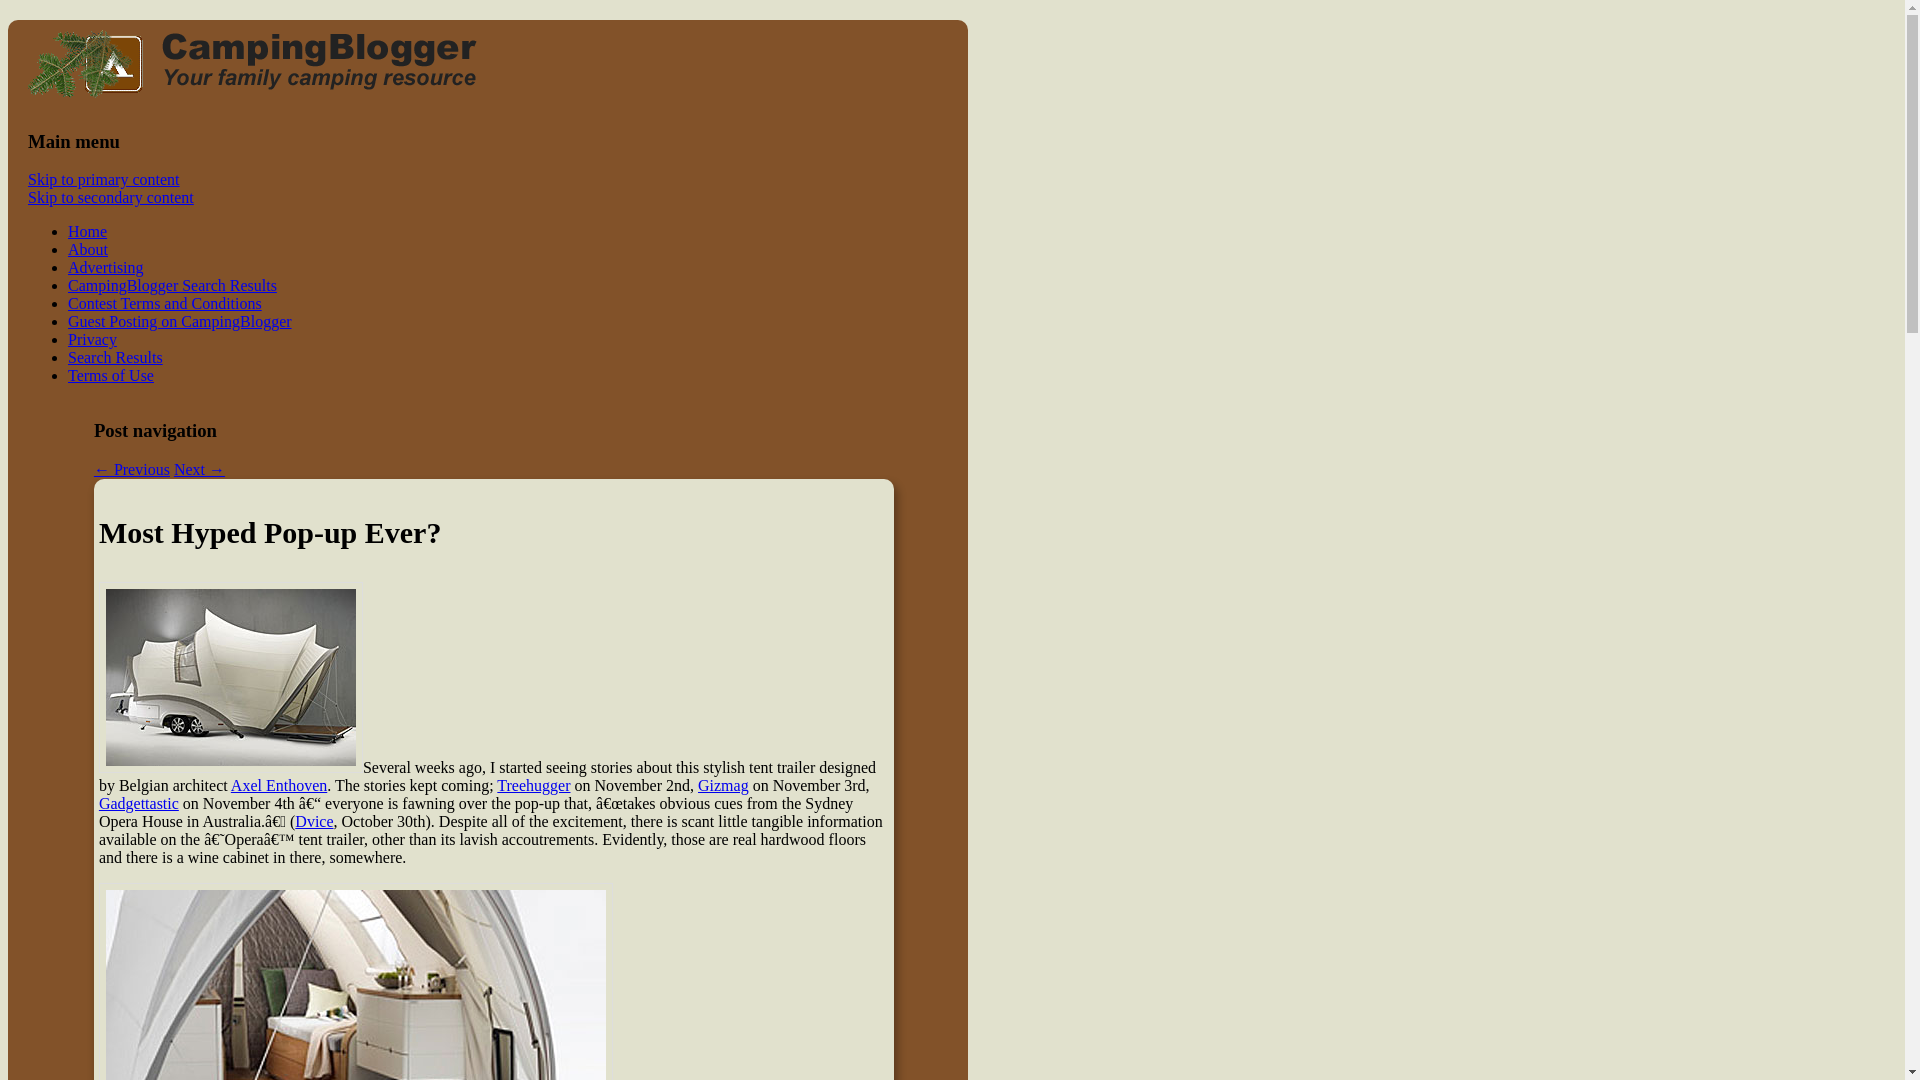 The image size is (1920, 1080). What do you see at coordinates (87, 230) in the screenshot?
I see `Home` at bounding box center [87, 230].